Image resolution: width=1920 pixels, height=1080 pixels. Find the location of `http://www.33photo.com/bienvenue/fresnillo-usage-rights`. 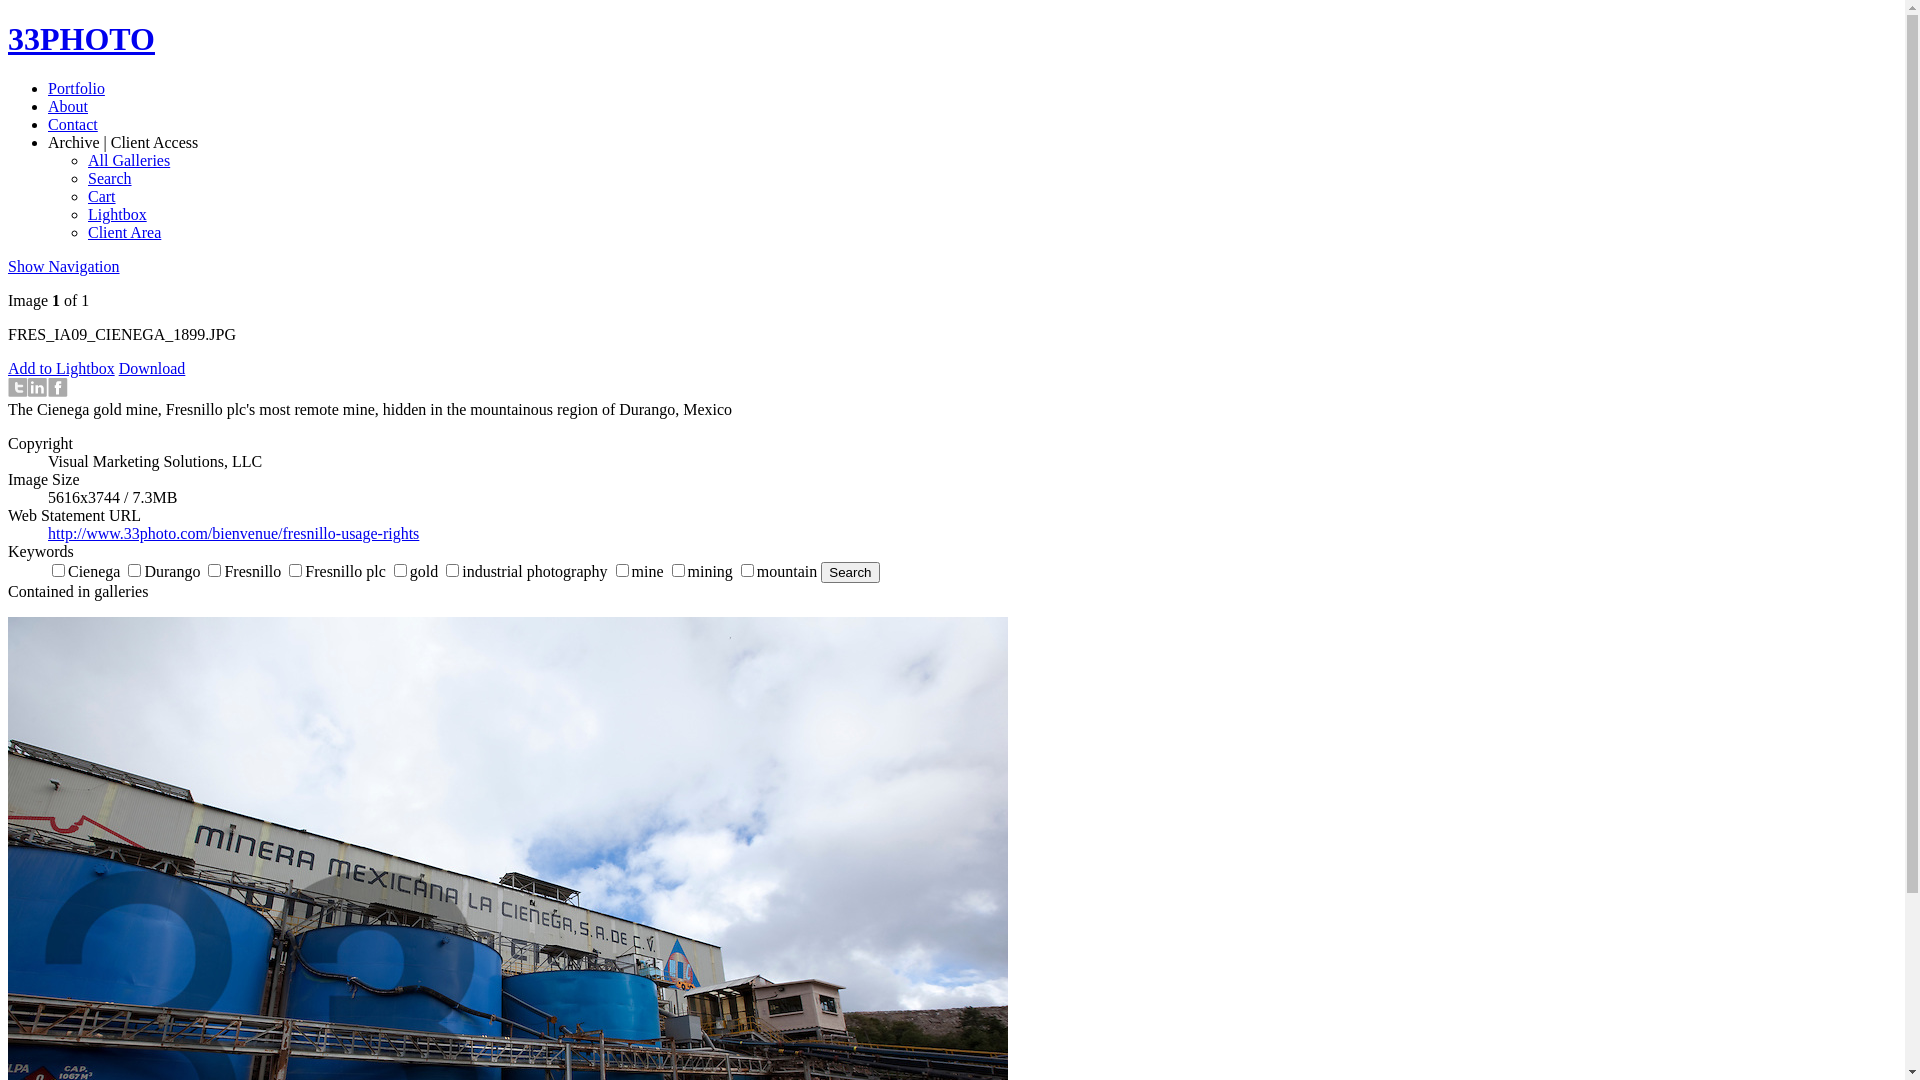

http://www.33photo.com/bienvenue/fresnillo-usage-rights is located at coordinates (234, 534).